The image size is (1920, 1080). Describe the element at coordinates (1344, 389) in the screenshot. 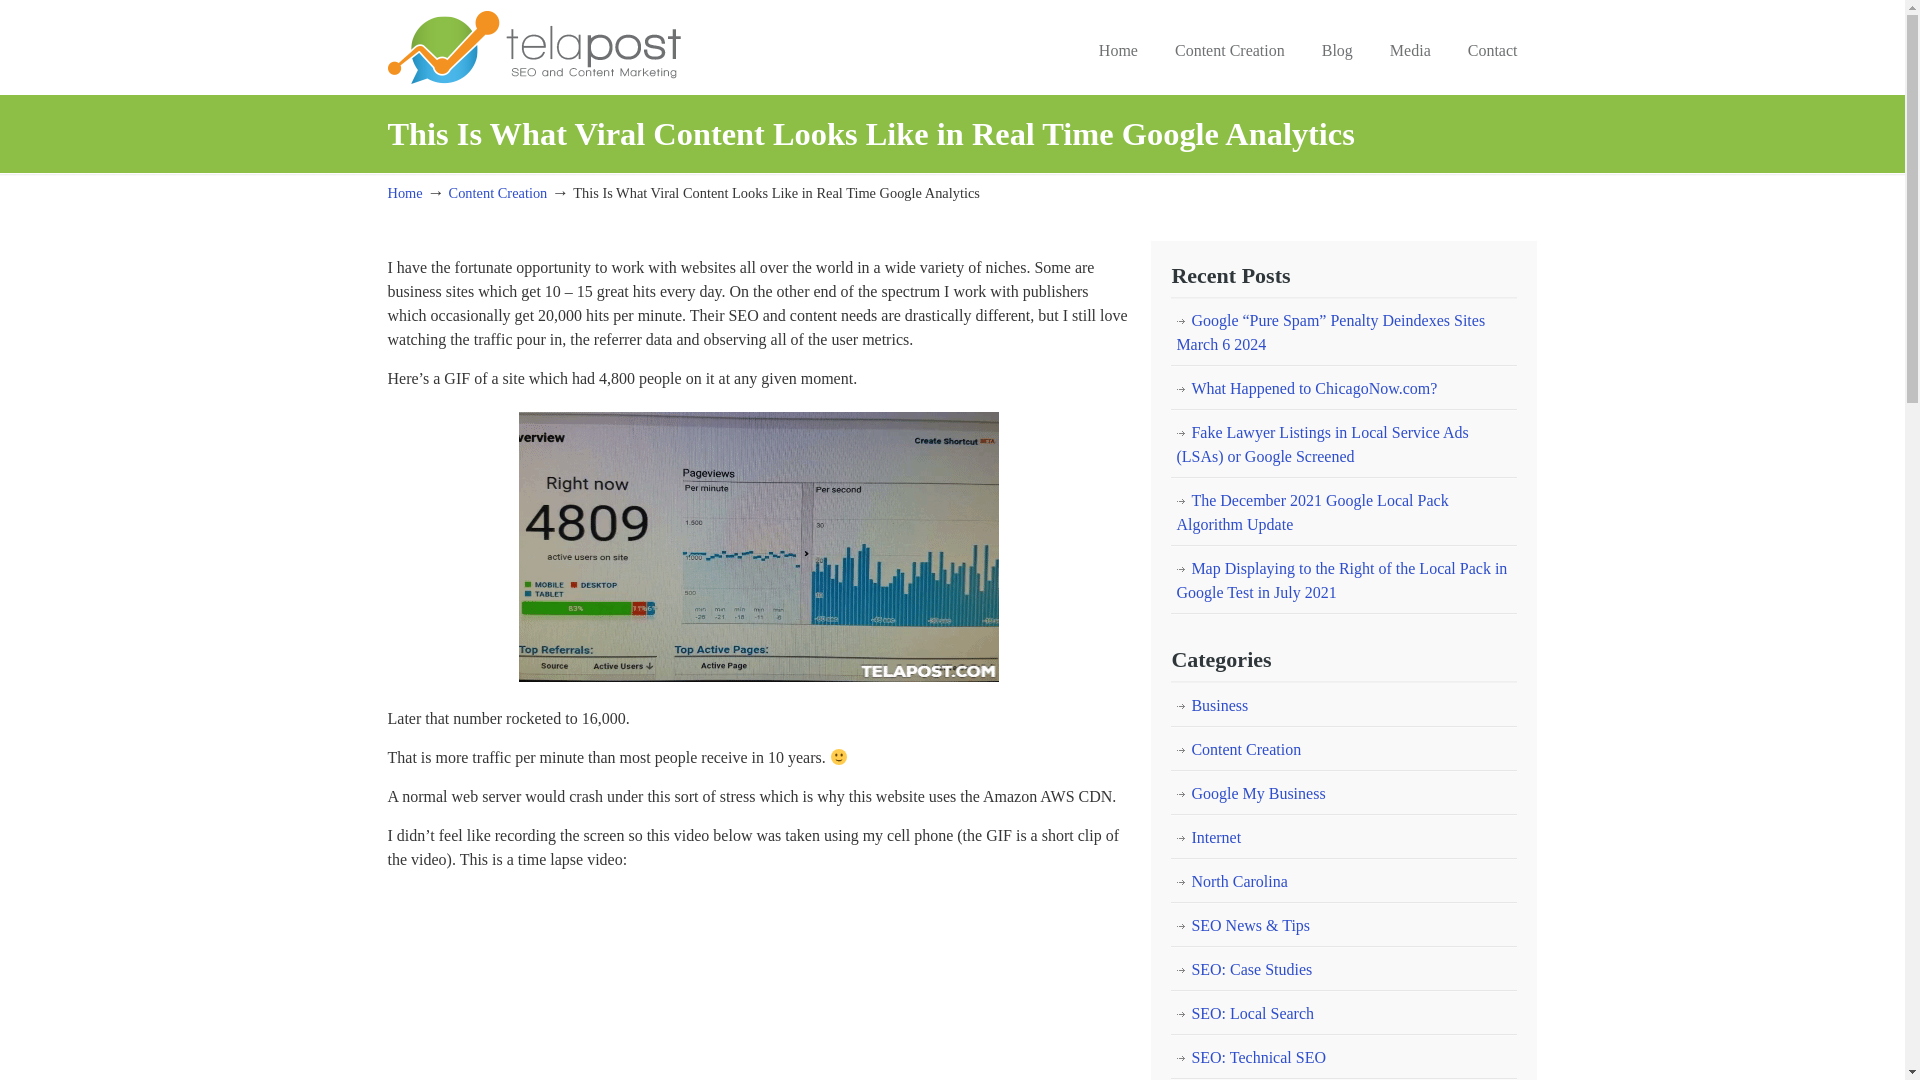

I see `What Happened to ChicagoNow.com?` at that location.